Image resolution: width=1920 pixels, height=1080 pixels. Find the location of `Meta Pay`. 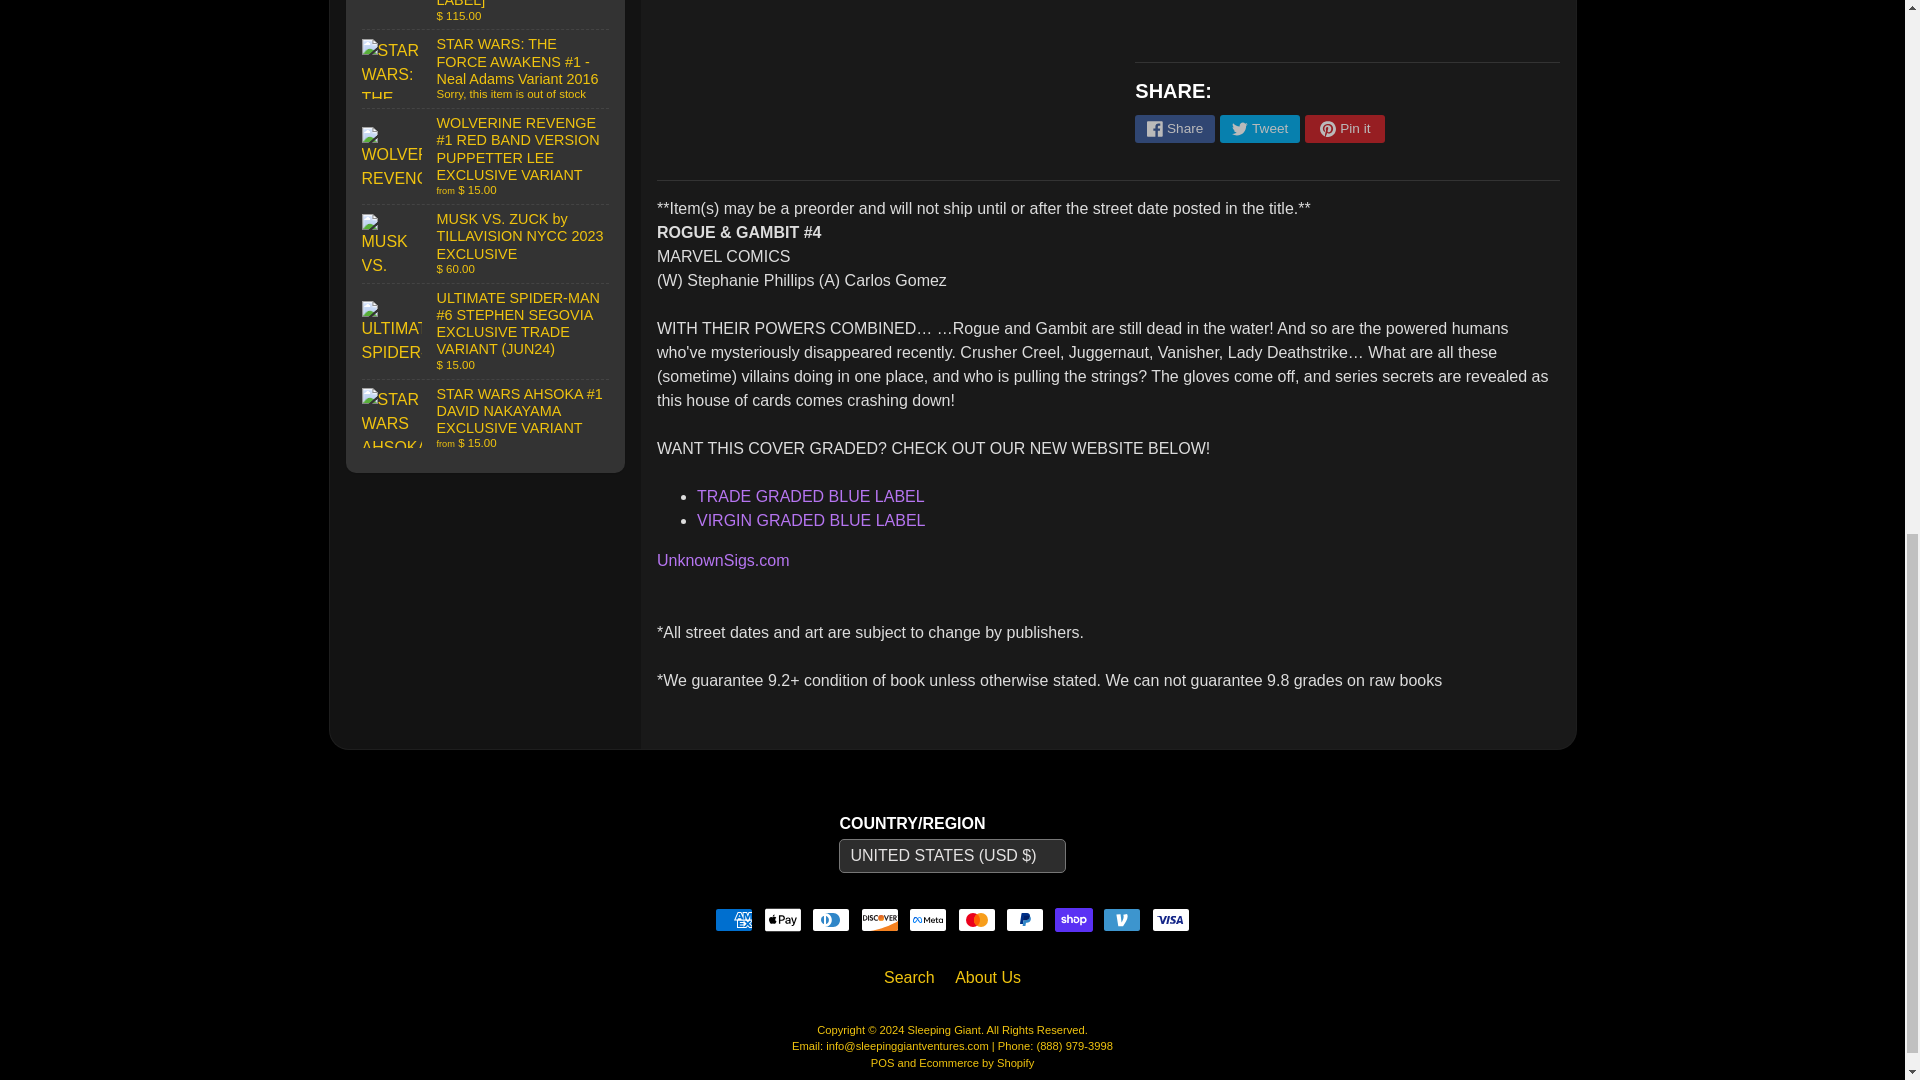

Meta Pay is located at coordinates (927, 920).